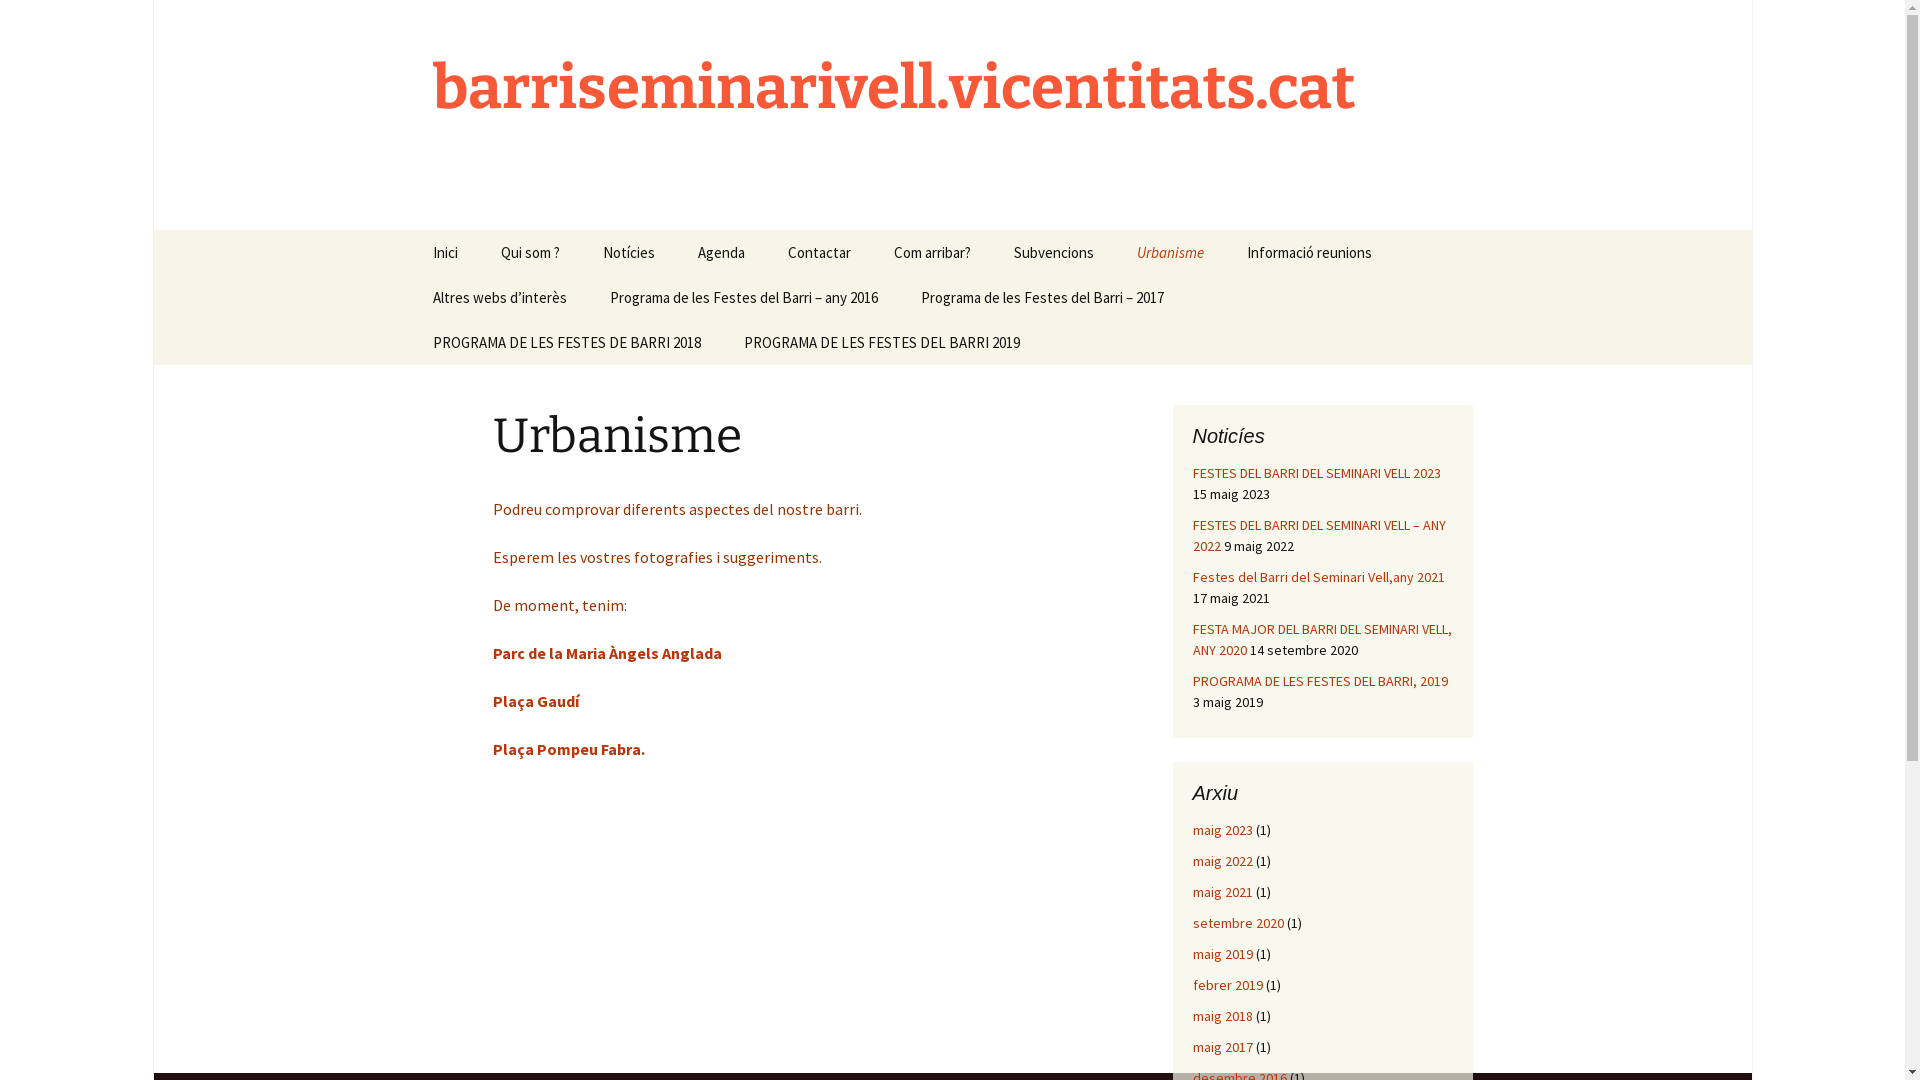 The height and width of the screenshot is (1080, 1920). I want to click on setembre 2020, so click(1238, 923).